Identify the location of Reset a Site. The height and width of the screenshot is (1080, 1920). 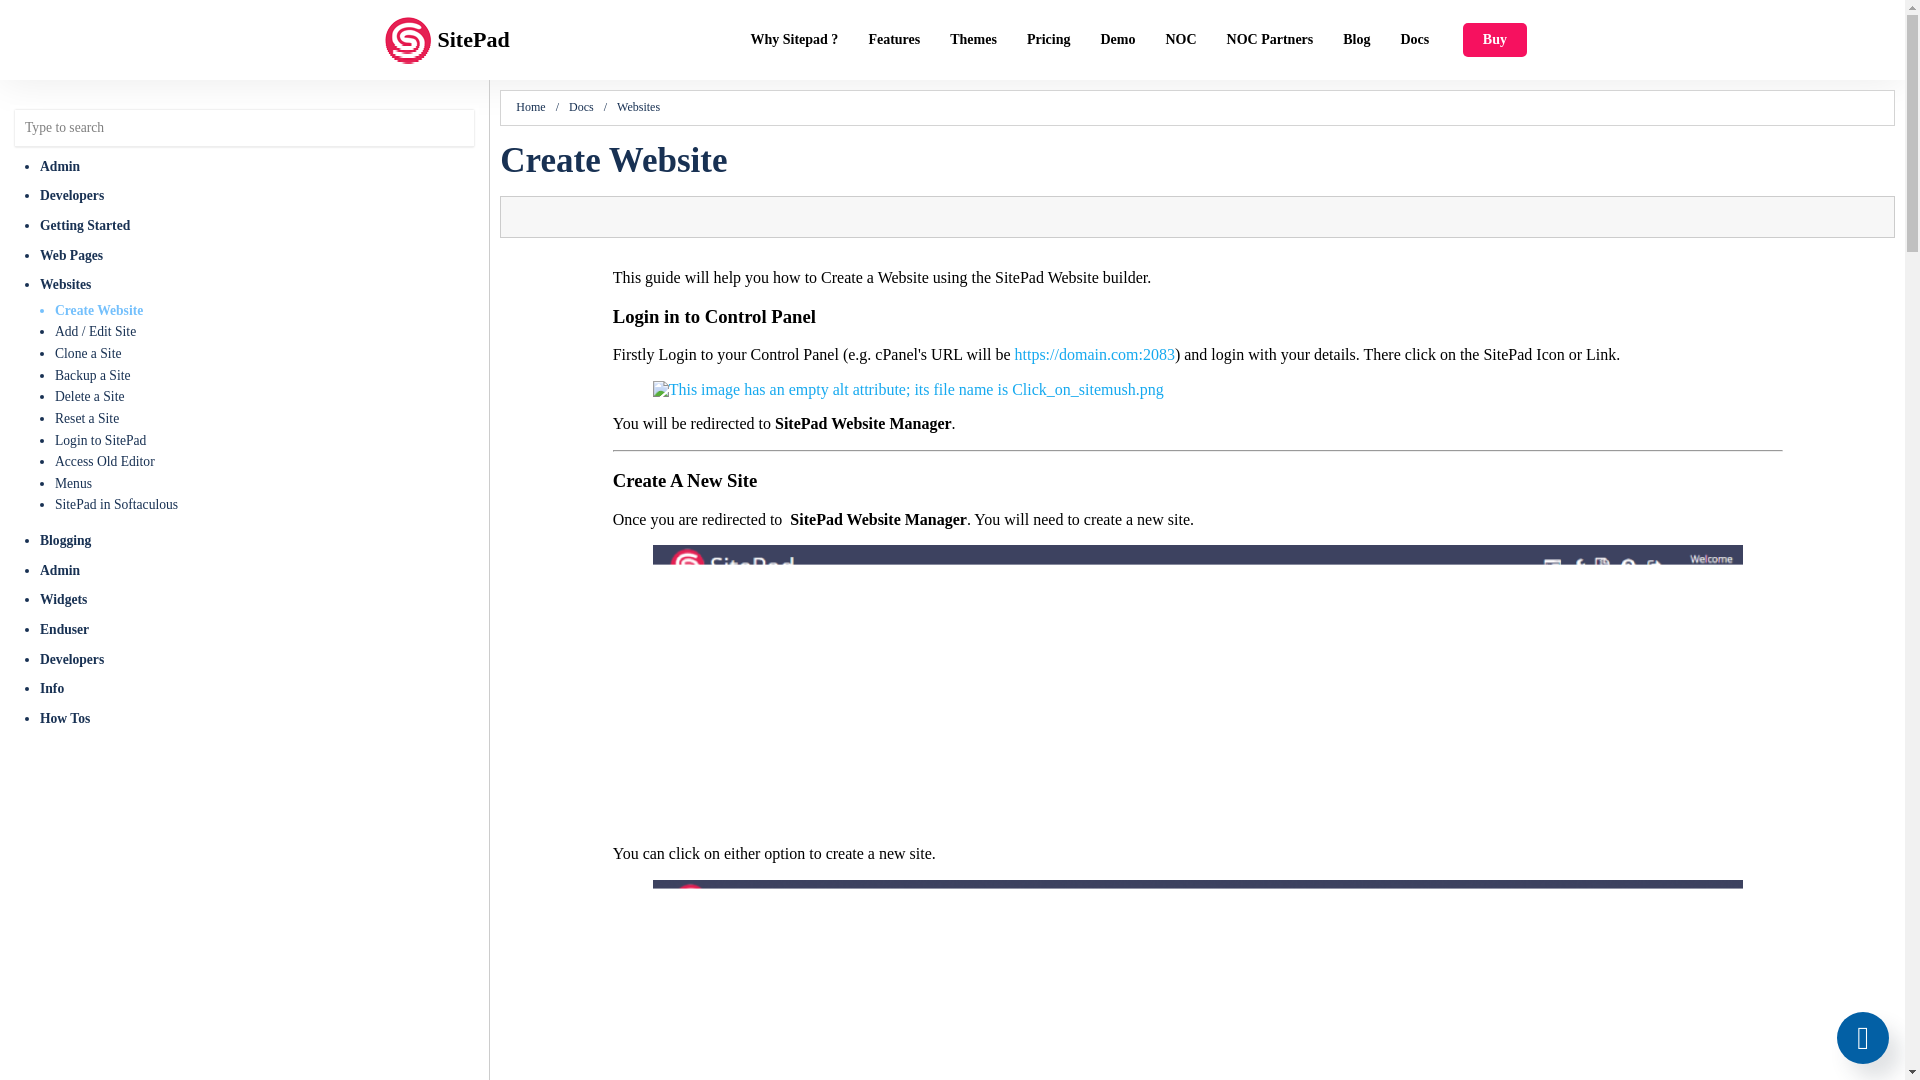
(266, 418).